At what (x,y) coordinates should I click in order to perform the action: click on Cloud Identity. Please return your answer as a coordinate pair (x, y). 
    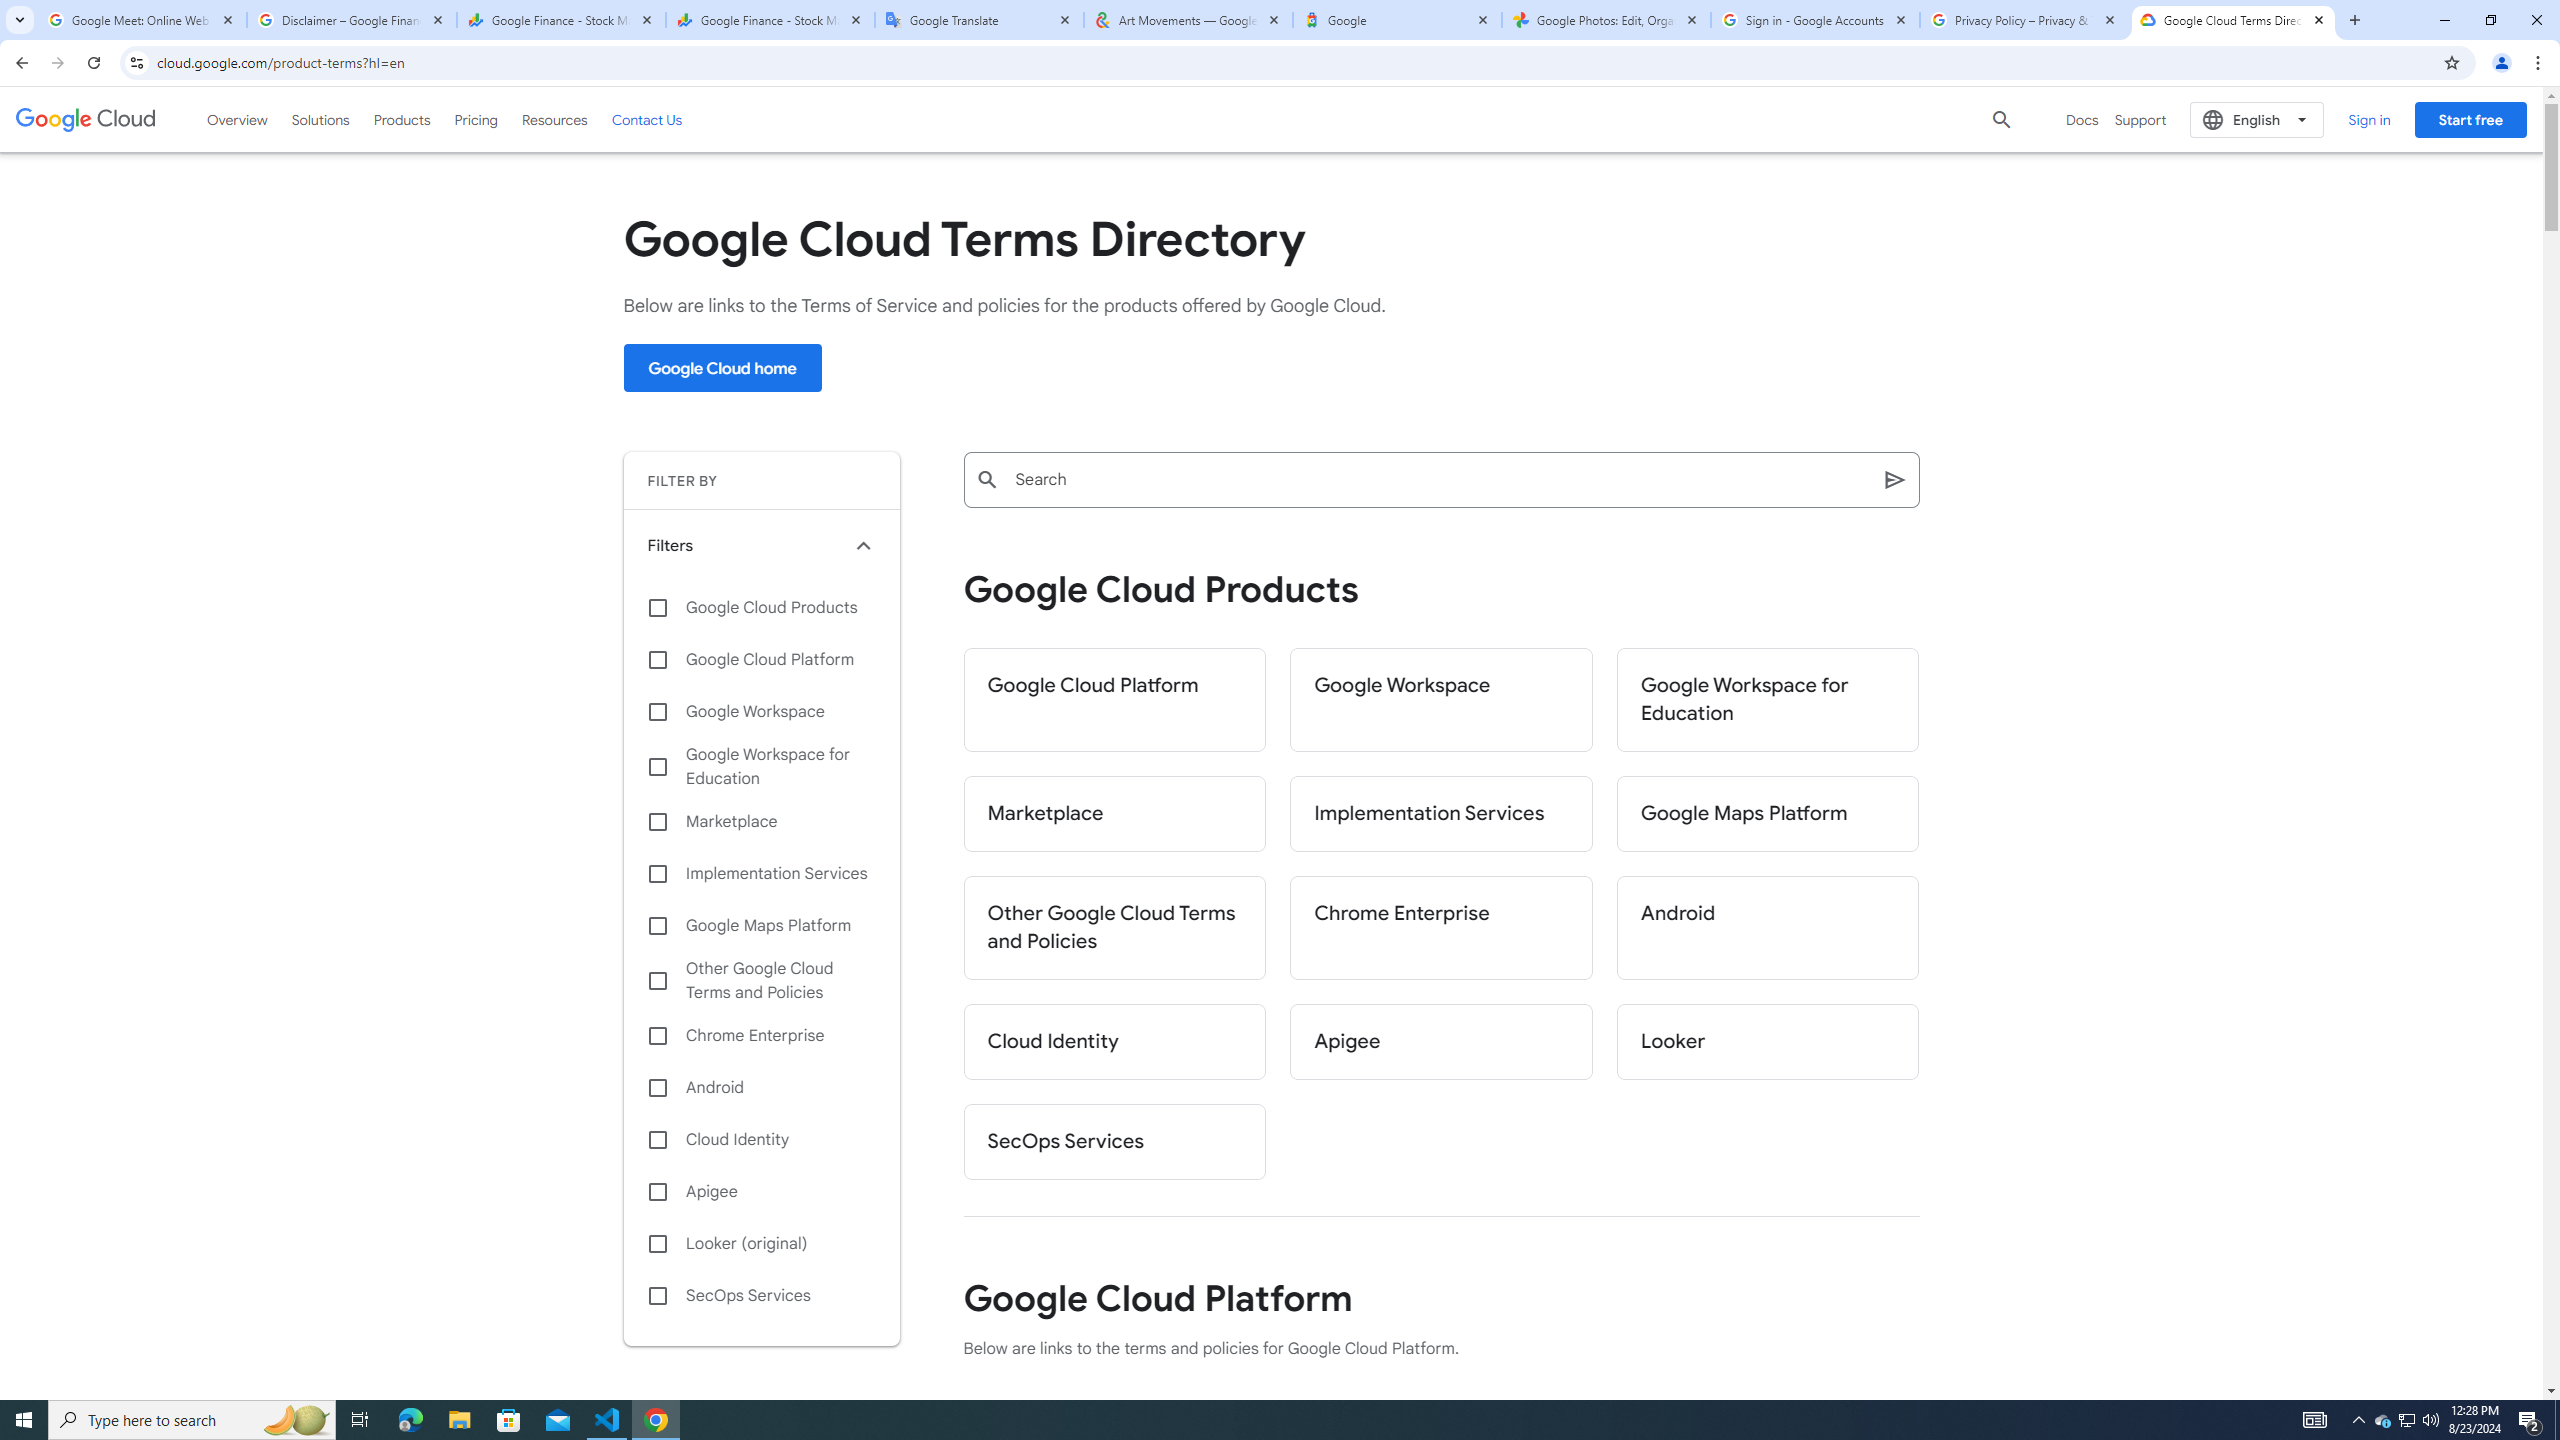
    Looking at the image, I should click on (762, 1140).